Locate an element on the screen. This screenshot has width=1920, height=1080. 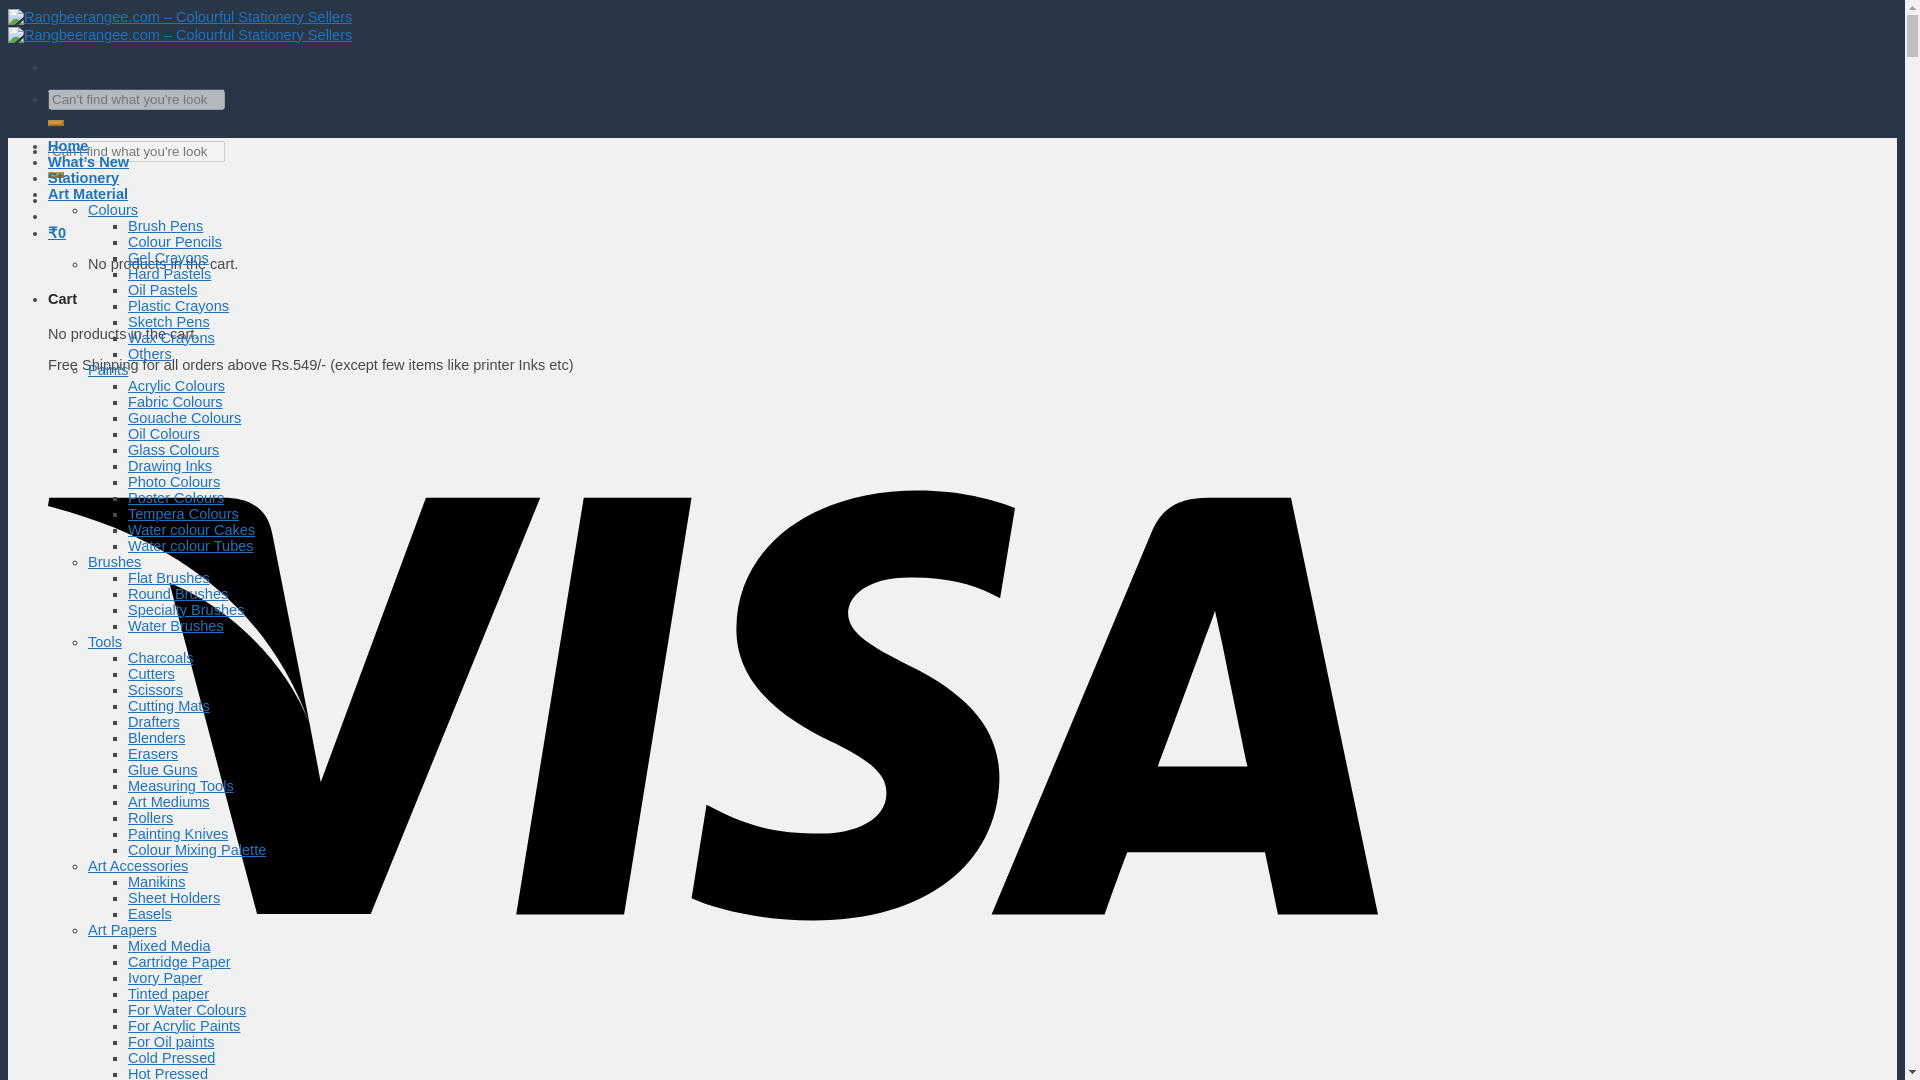
Home is located at coordinates (68, 146).